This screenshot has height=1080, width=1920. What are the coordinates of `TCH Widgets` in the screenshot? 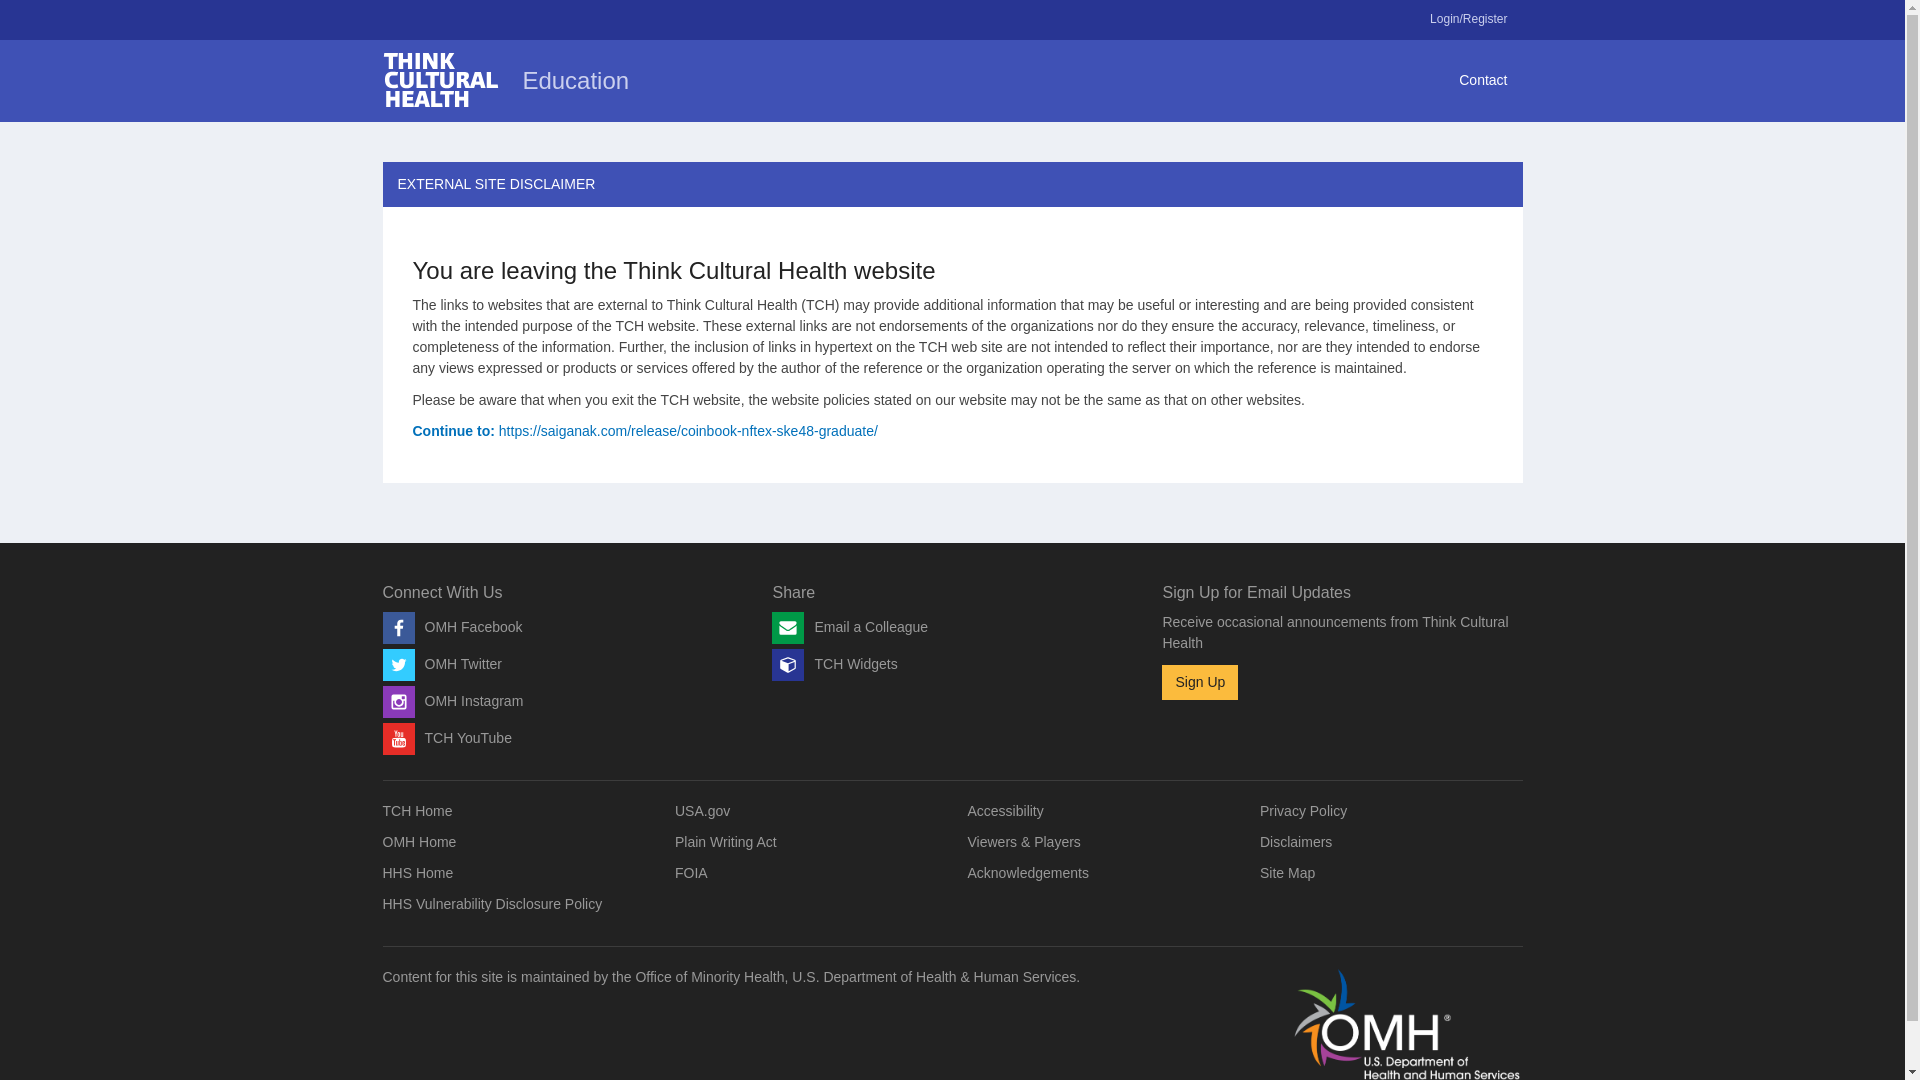 It's located at (834, 663).